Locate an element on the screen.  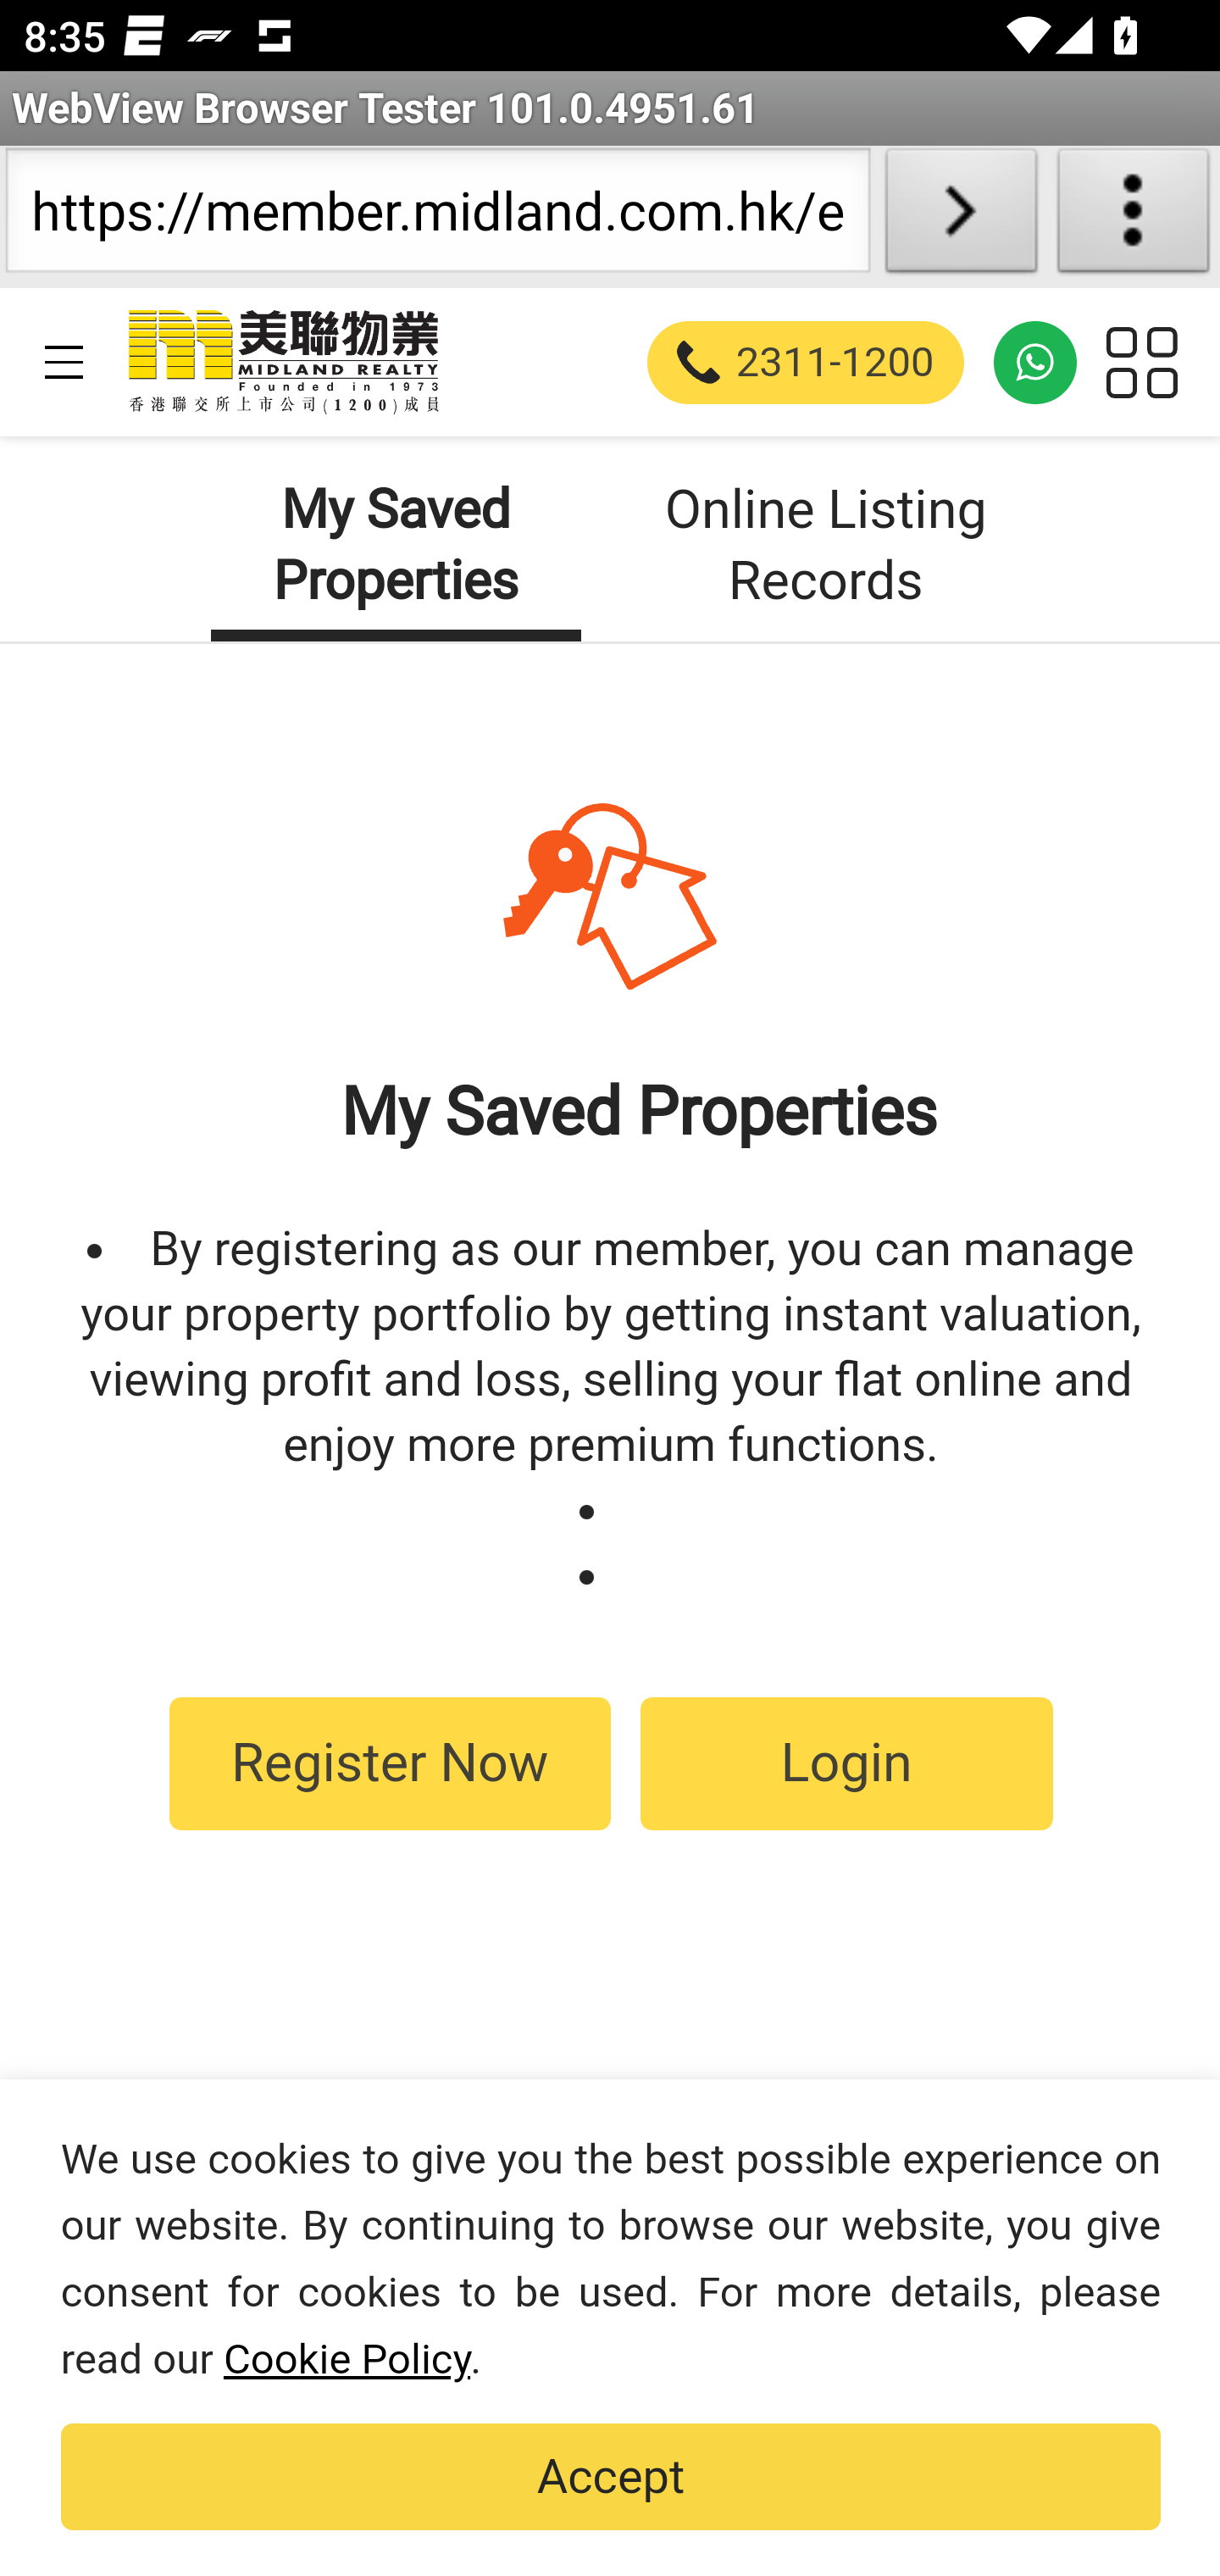
Register Now is located at coordinates (390, 1763).